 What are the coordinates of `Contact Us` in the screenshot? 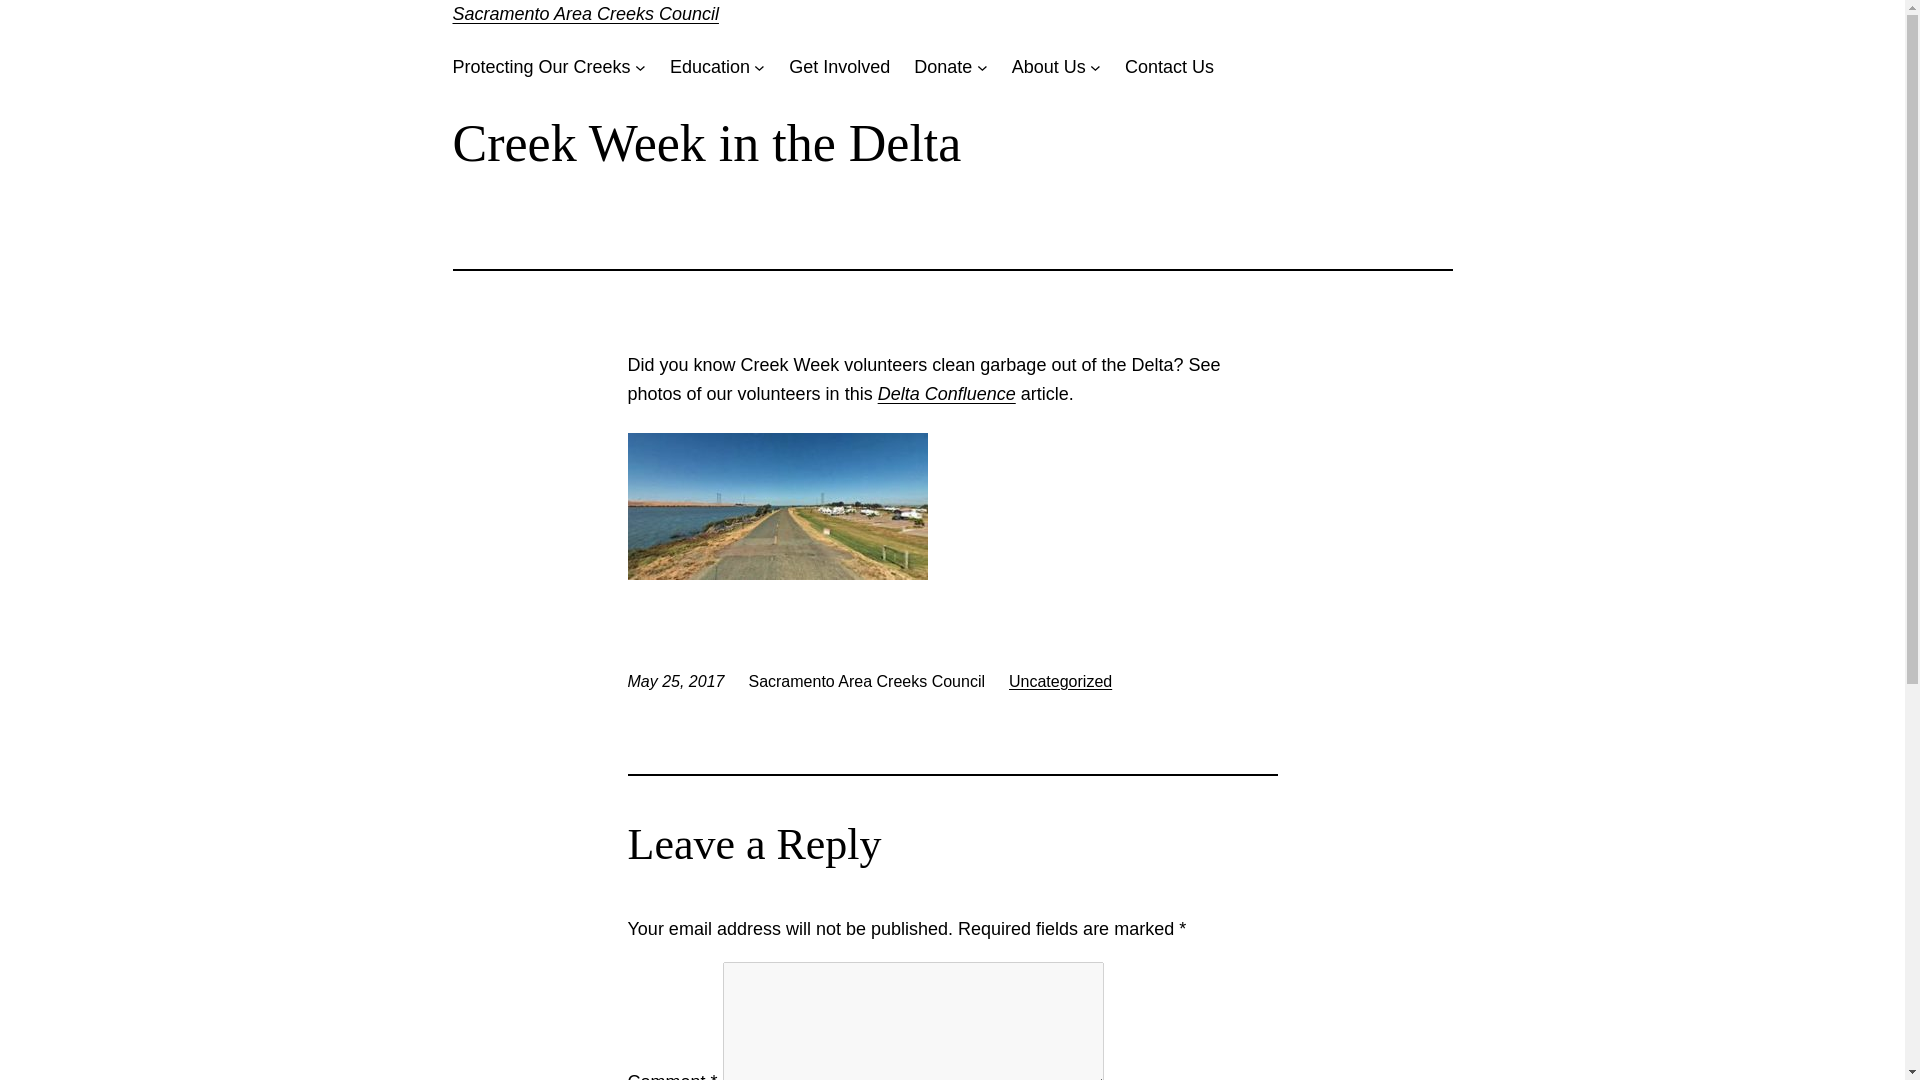 It's located at (1169, 67).